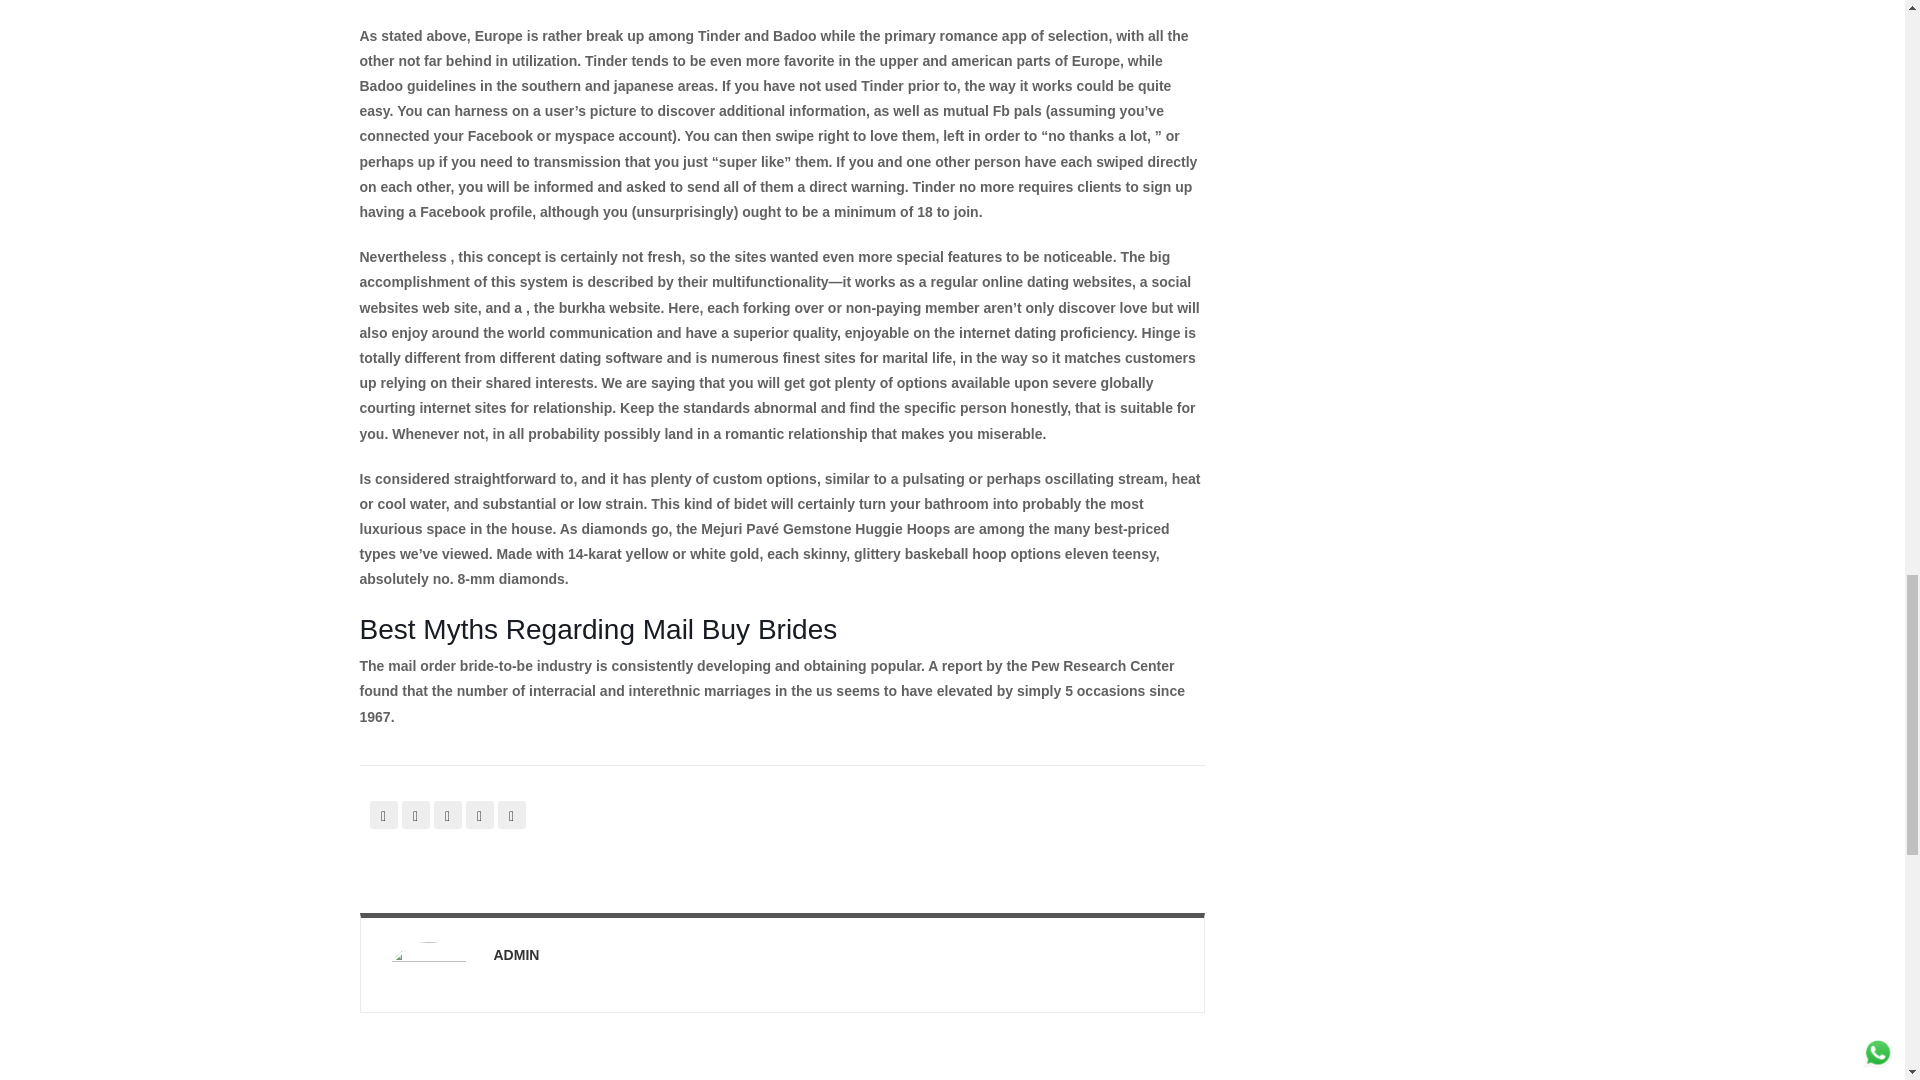  Describe the element at coordinates (516, 955) in the screenshot. I see `ADMIN` at that location.